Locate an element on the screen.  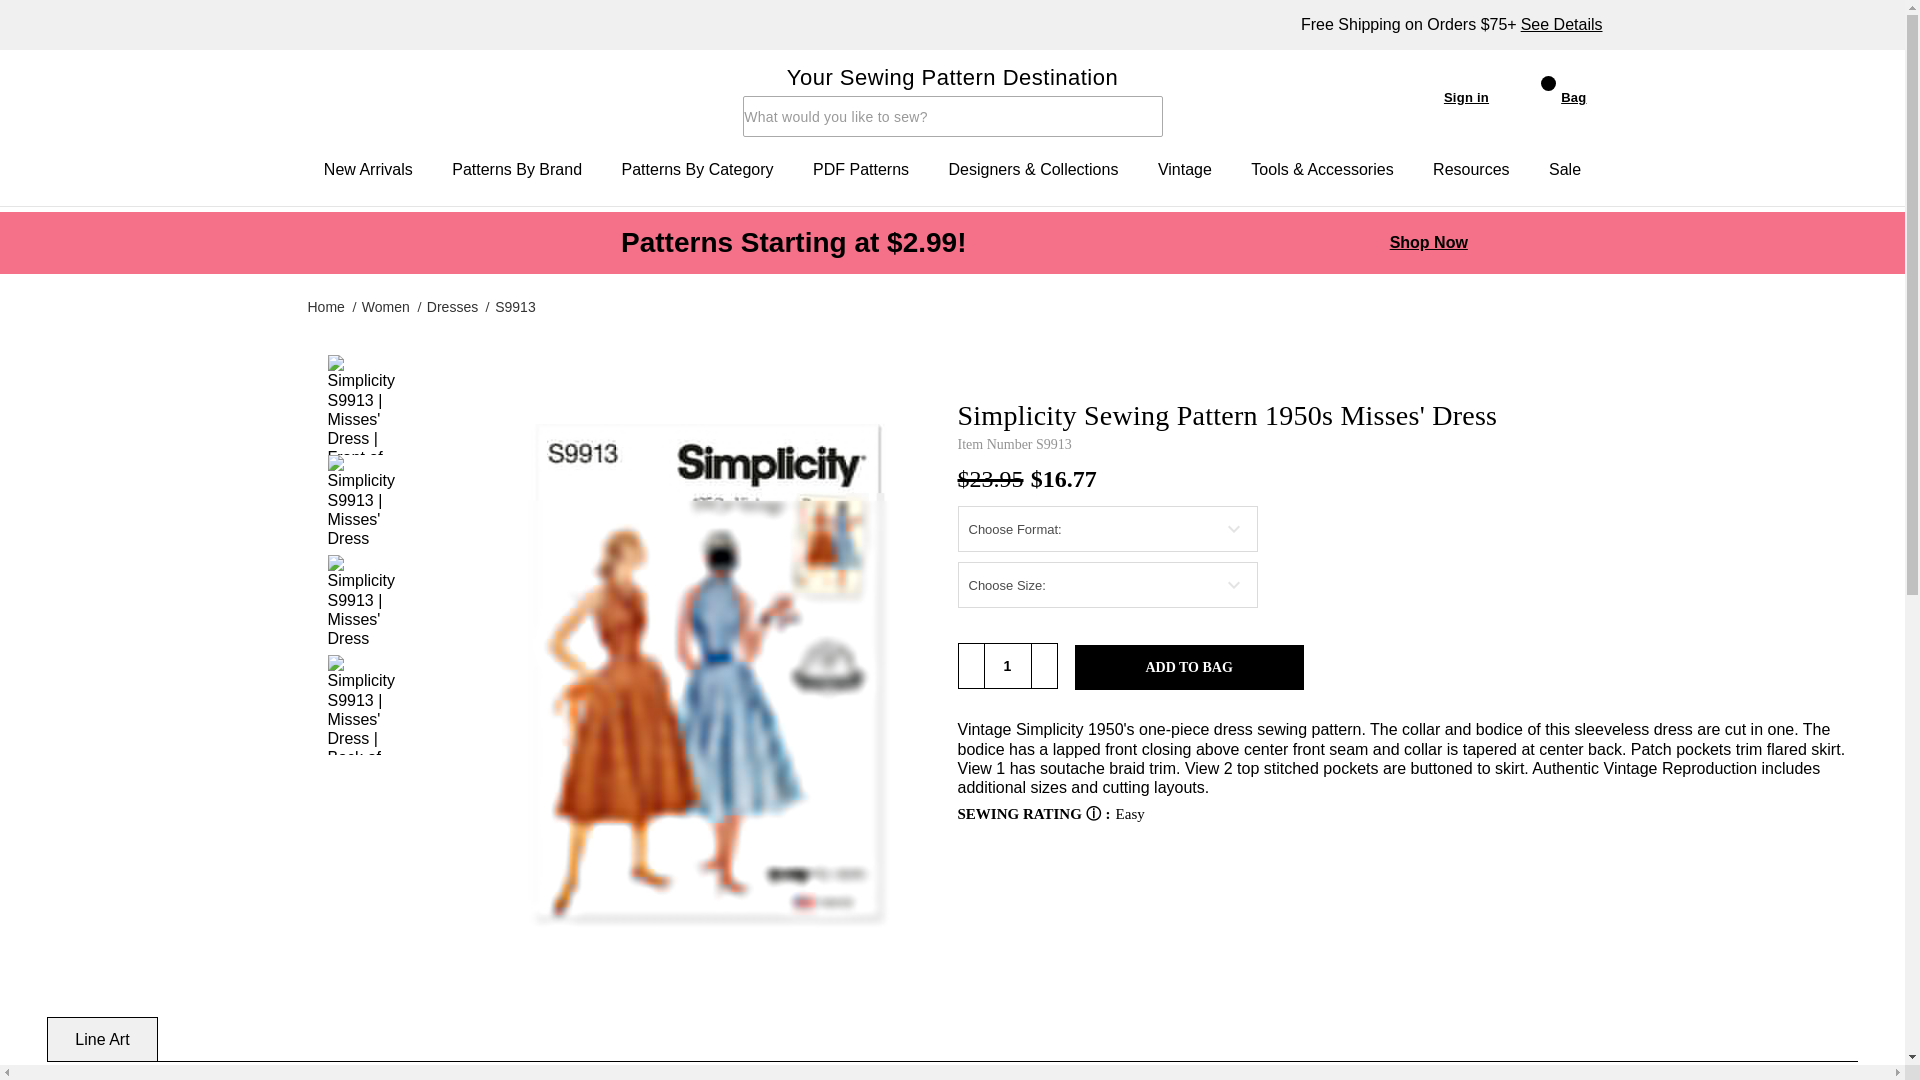
See Details is located at coordinates (1562, 24).